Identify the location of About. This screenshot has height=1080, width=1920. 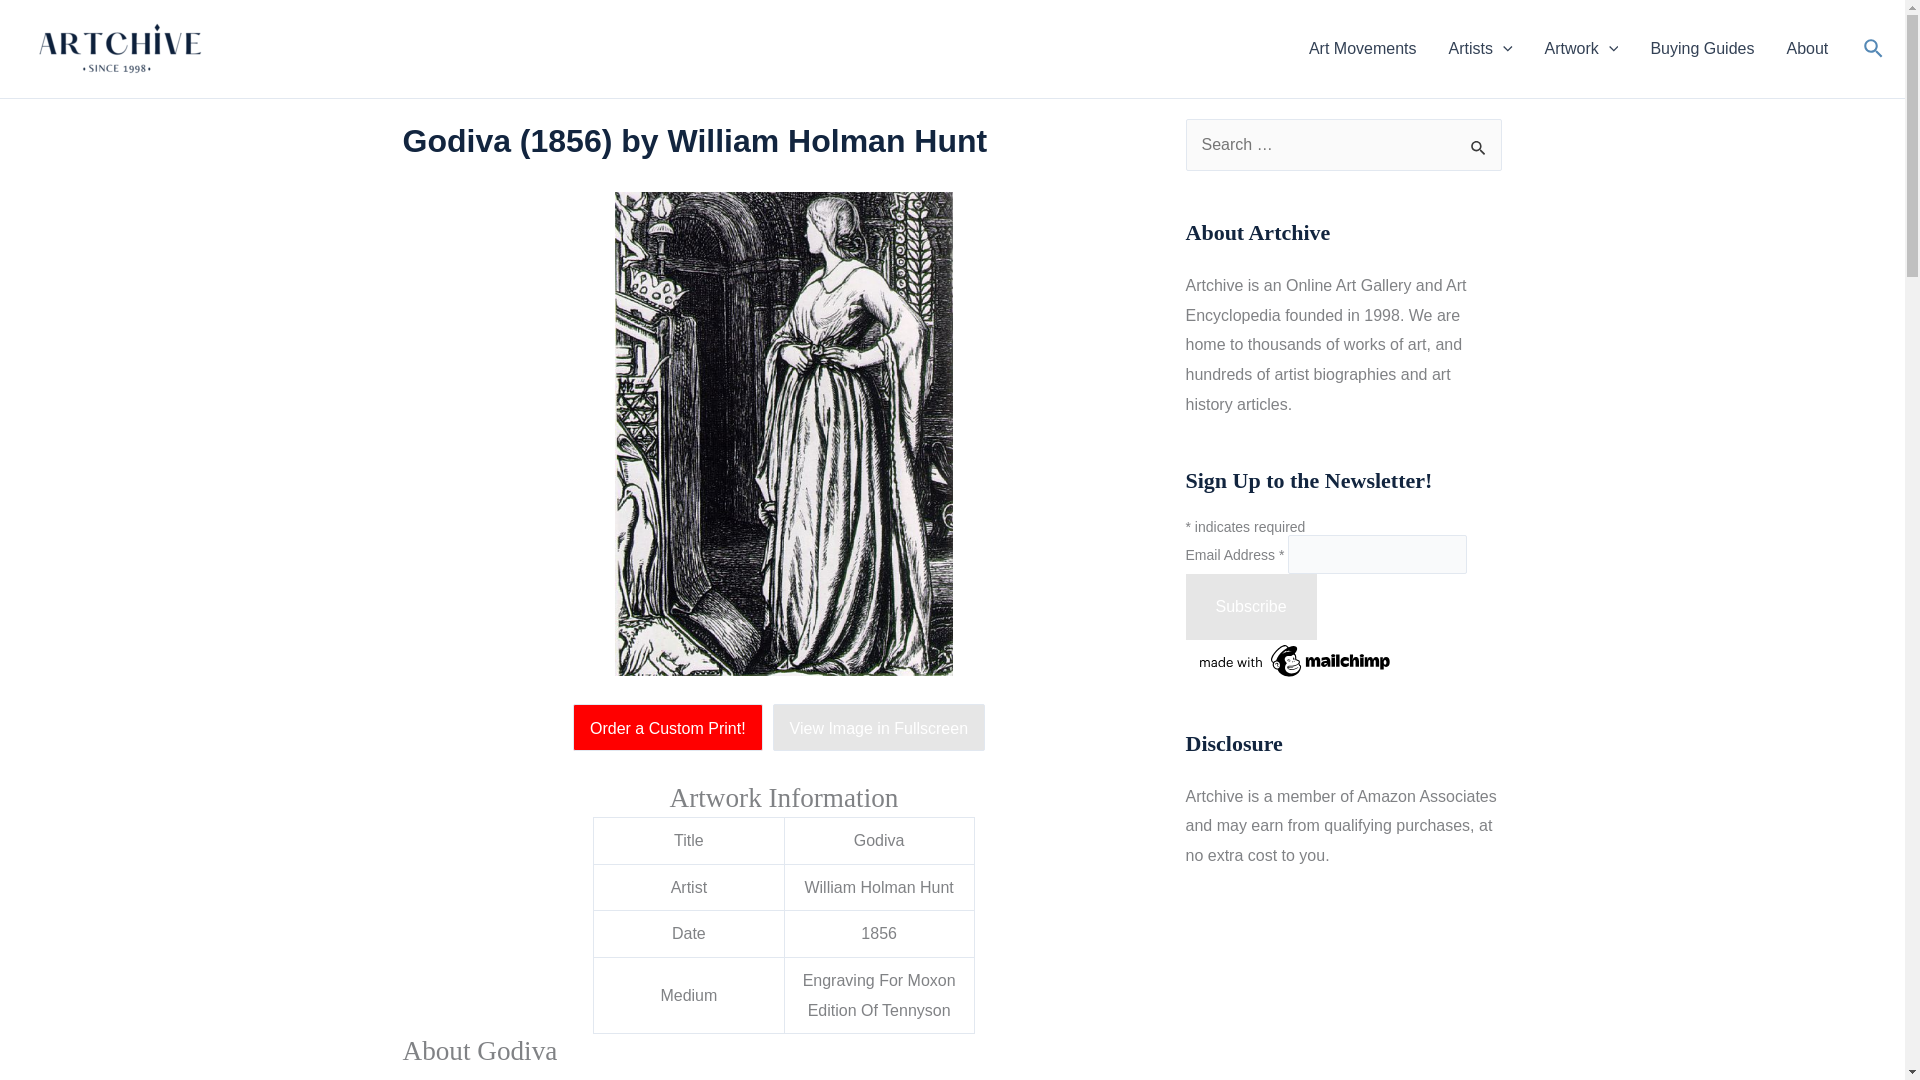
(1806, 48).